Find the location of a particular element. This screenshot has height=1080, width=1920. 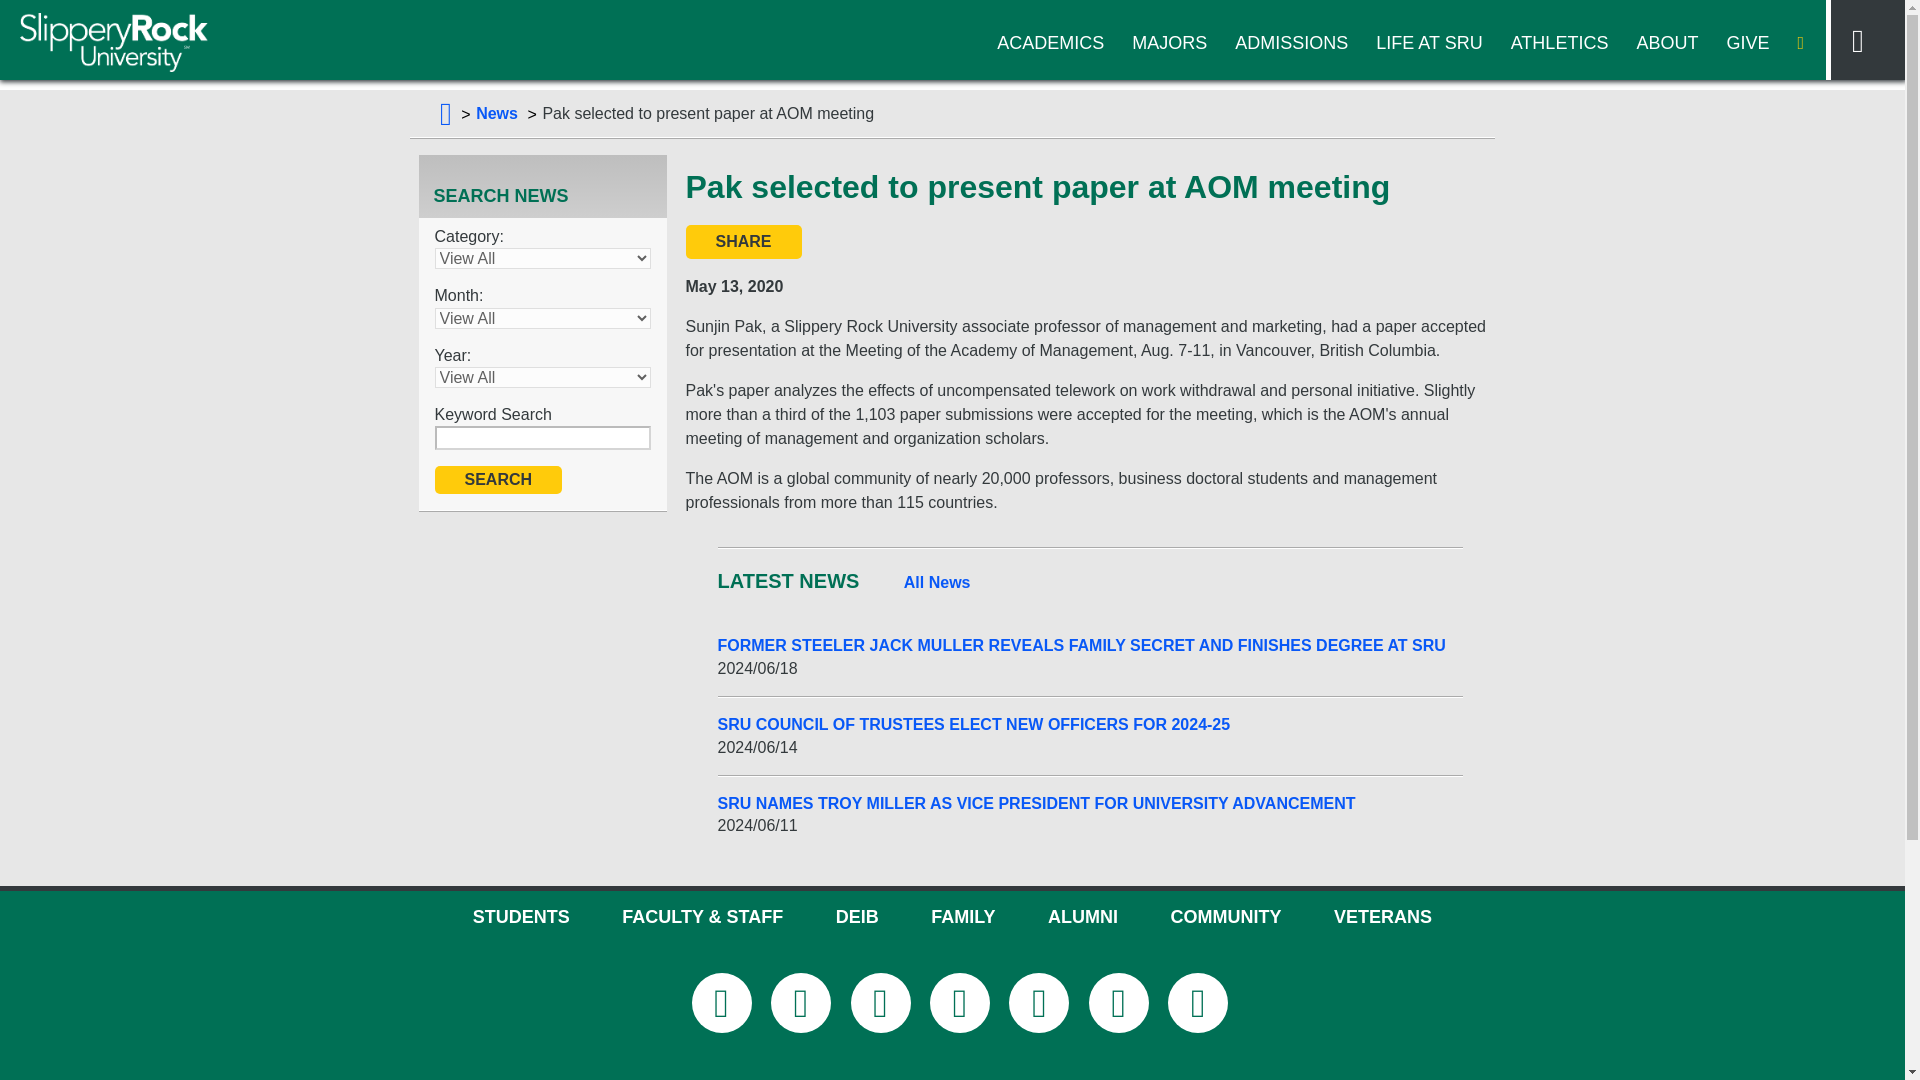

DEIB is located at coordinates (857, 916).